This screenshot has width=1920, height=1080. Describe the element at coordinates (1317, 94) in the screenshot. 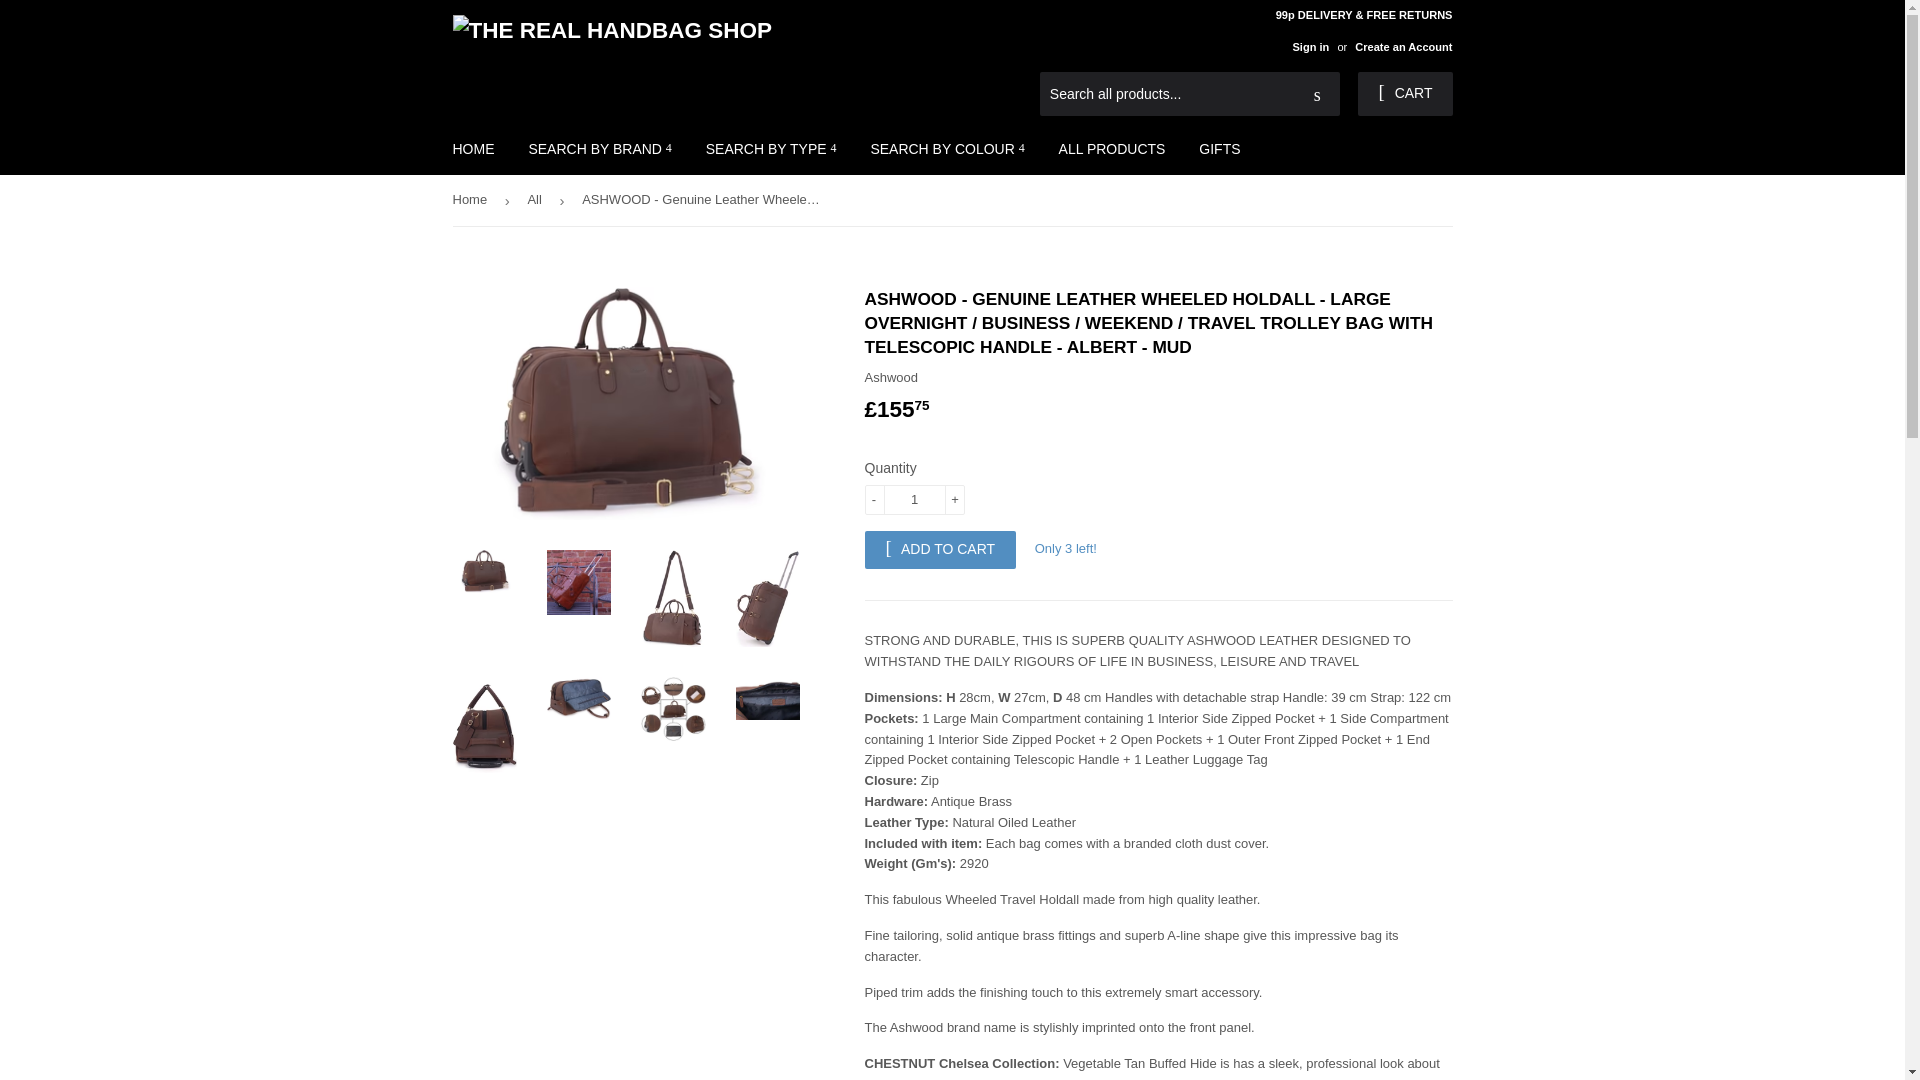

I see `Search` at that location.